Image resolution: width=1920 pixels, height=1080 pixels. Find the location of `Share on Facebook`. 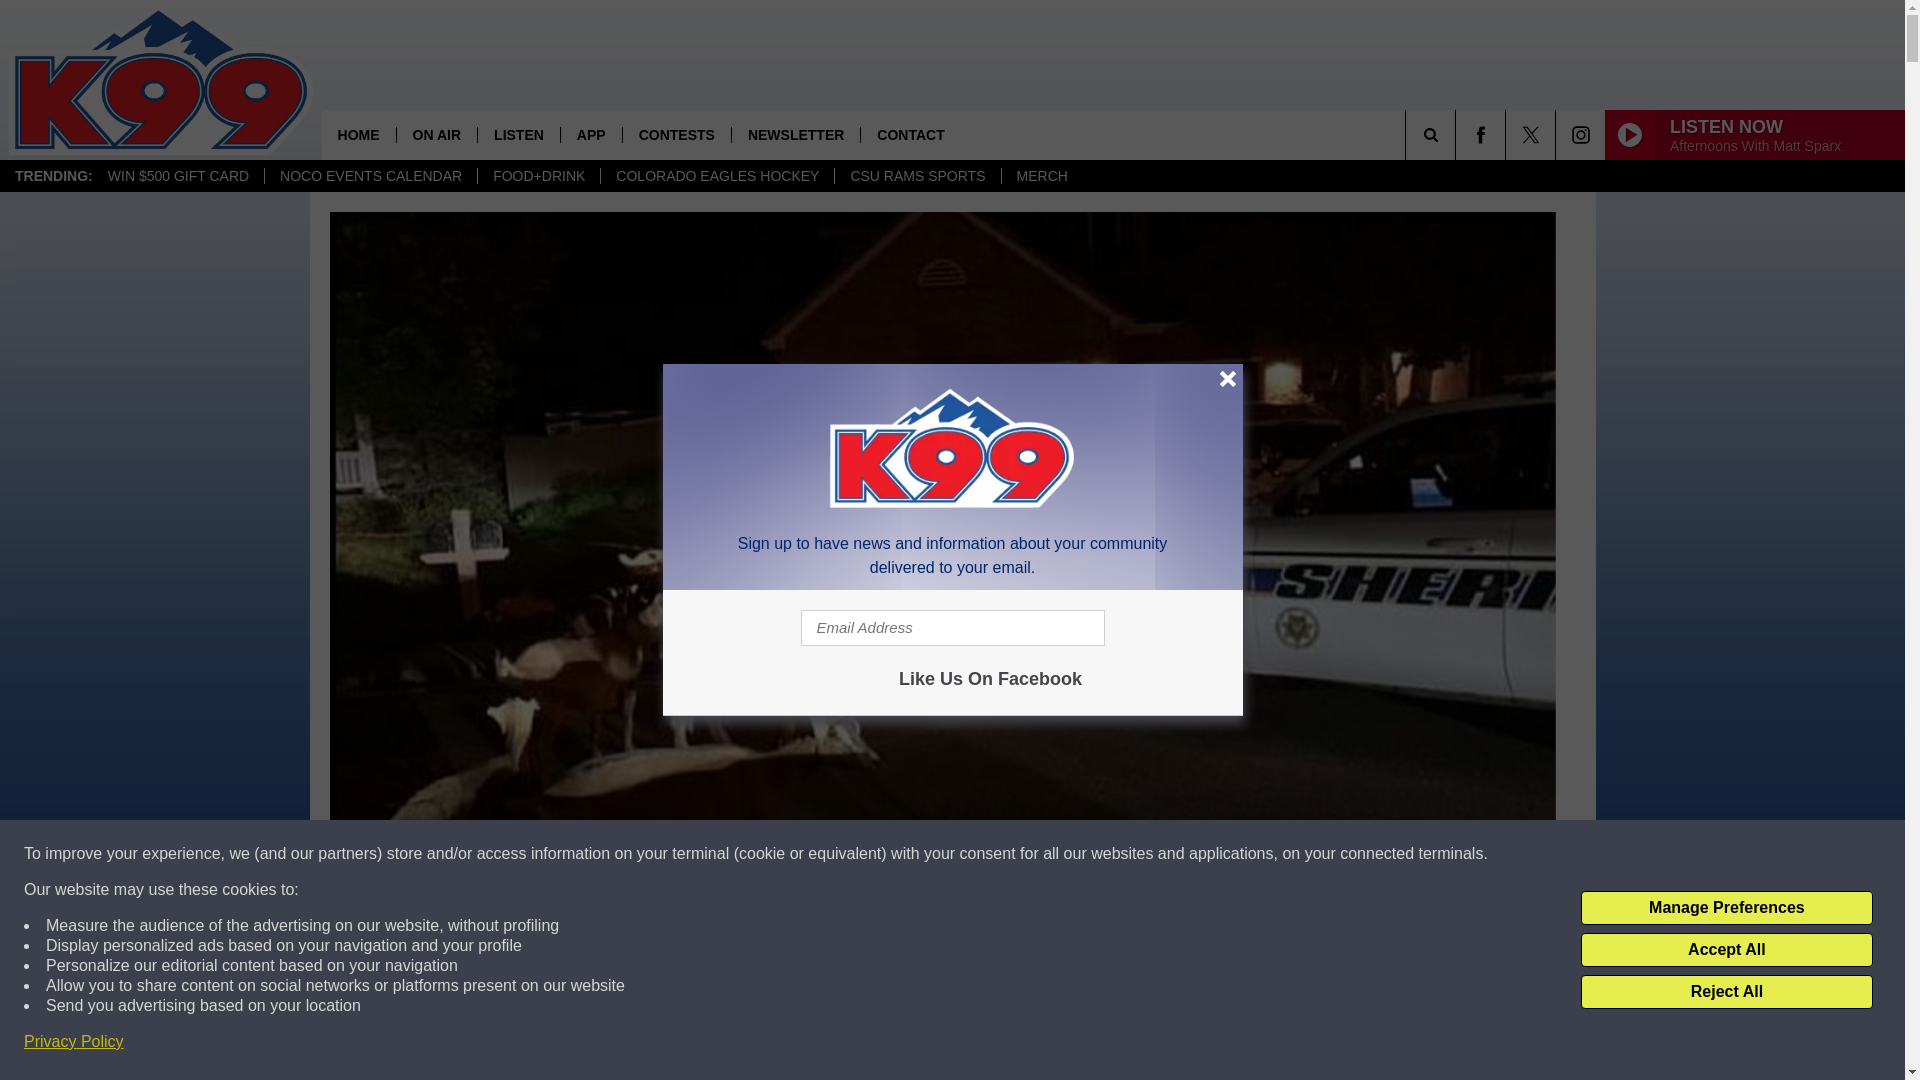

Share on Facebook is located at coordinates (683, 1044).